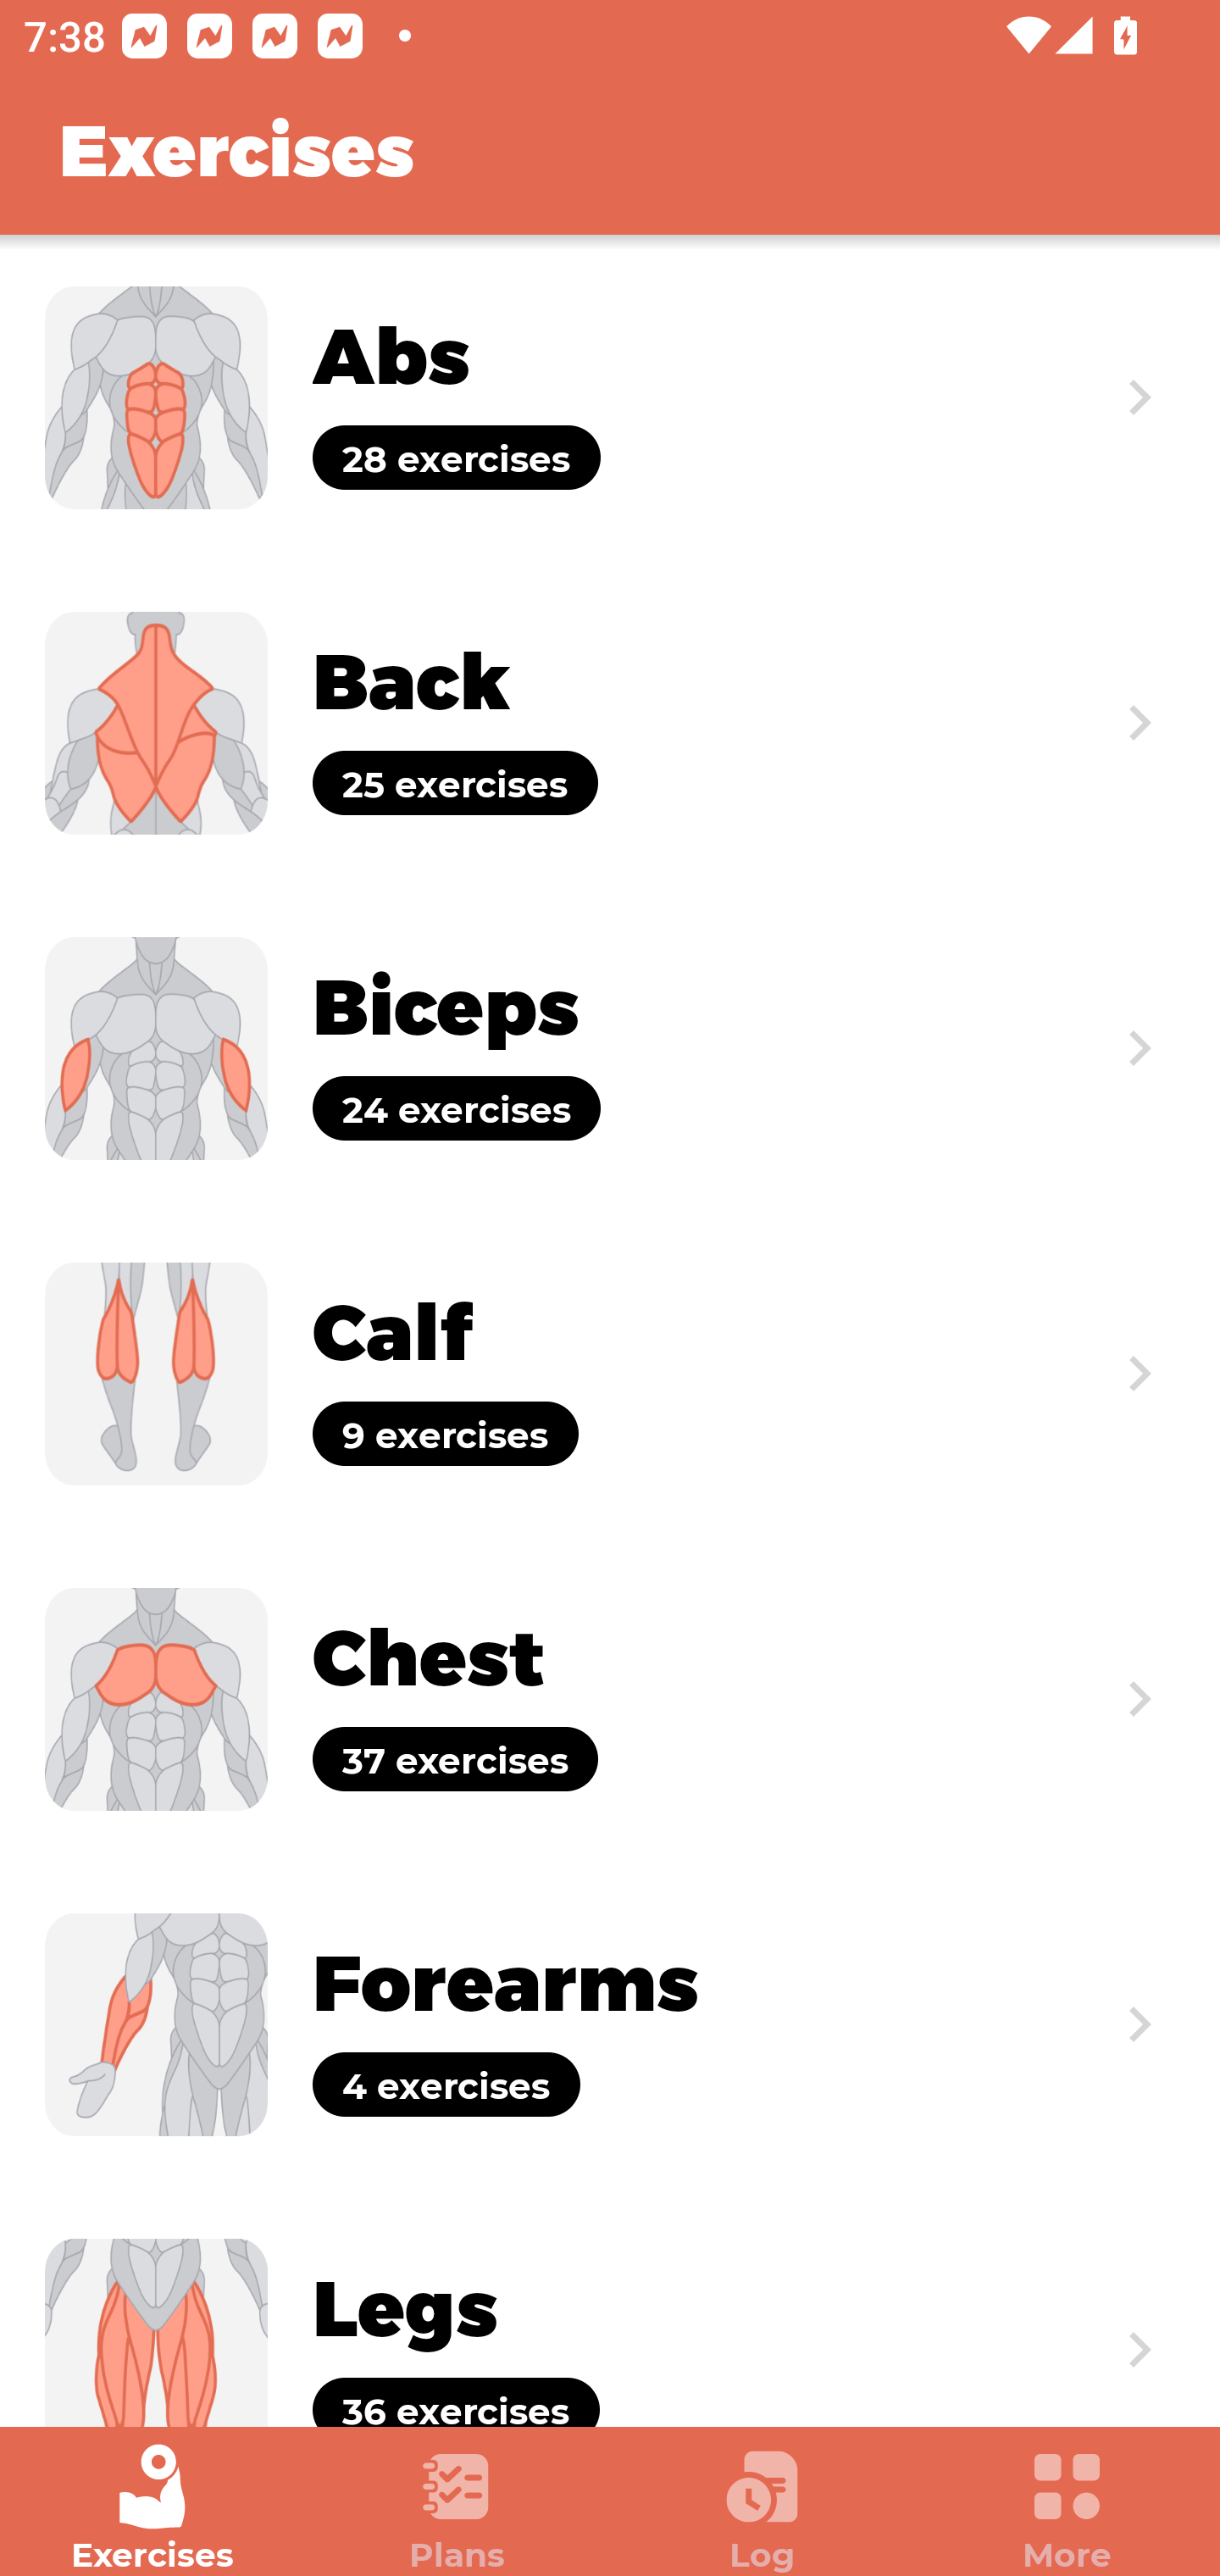 Image resolution: width=1220 pixels, height=2576 pixels. Describe the element at coordinates (610, 1374) in the screenshot. I see `Exercise Calf 9 exercises` at that location.